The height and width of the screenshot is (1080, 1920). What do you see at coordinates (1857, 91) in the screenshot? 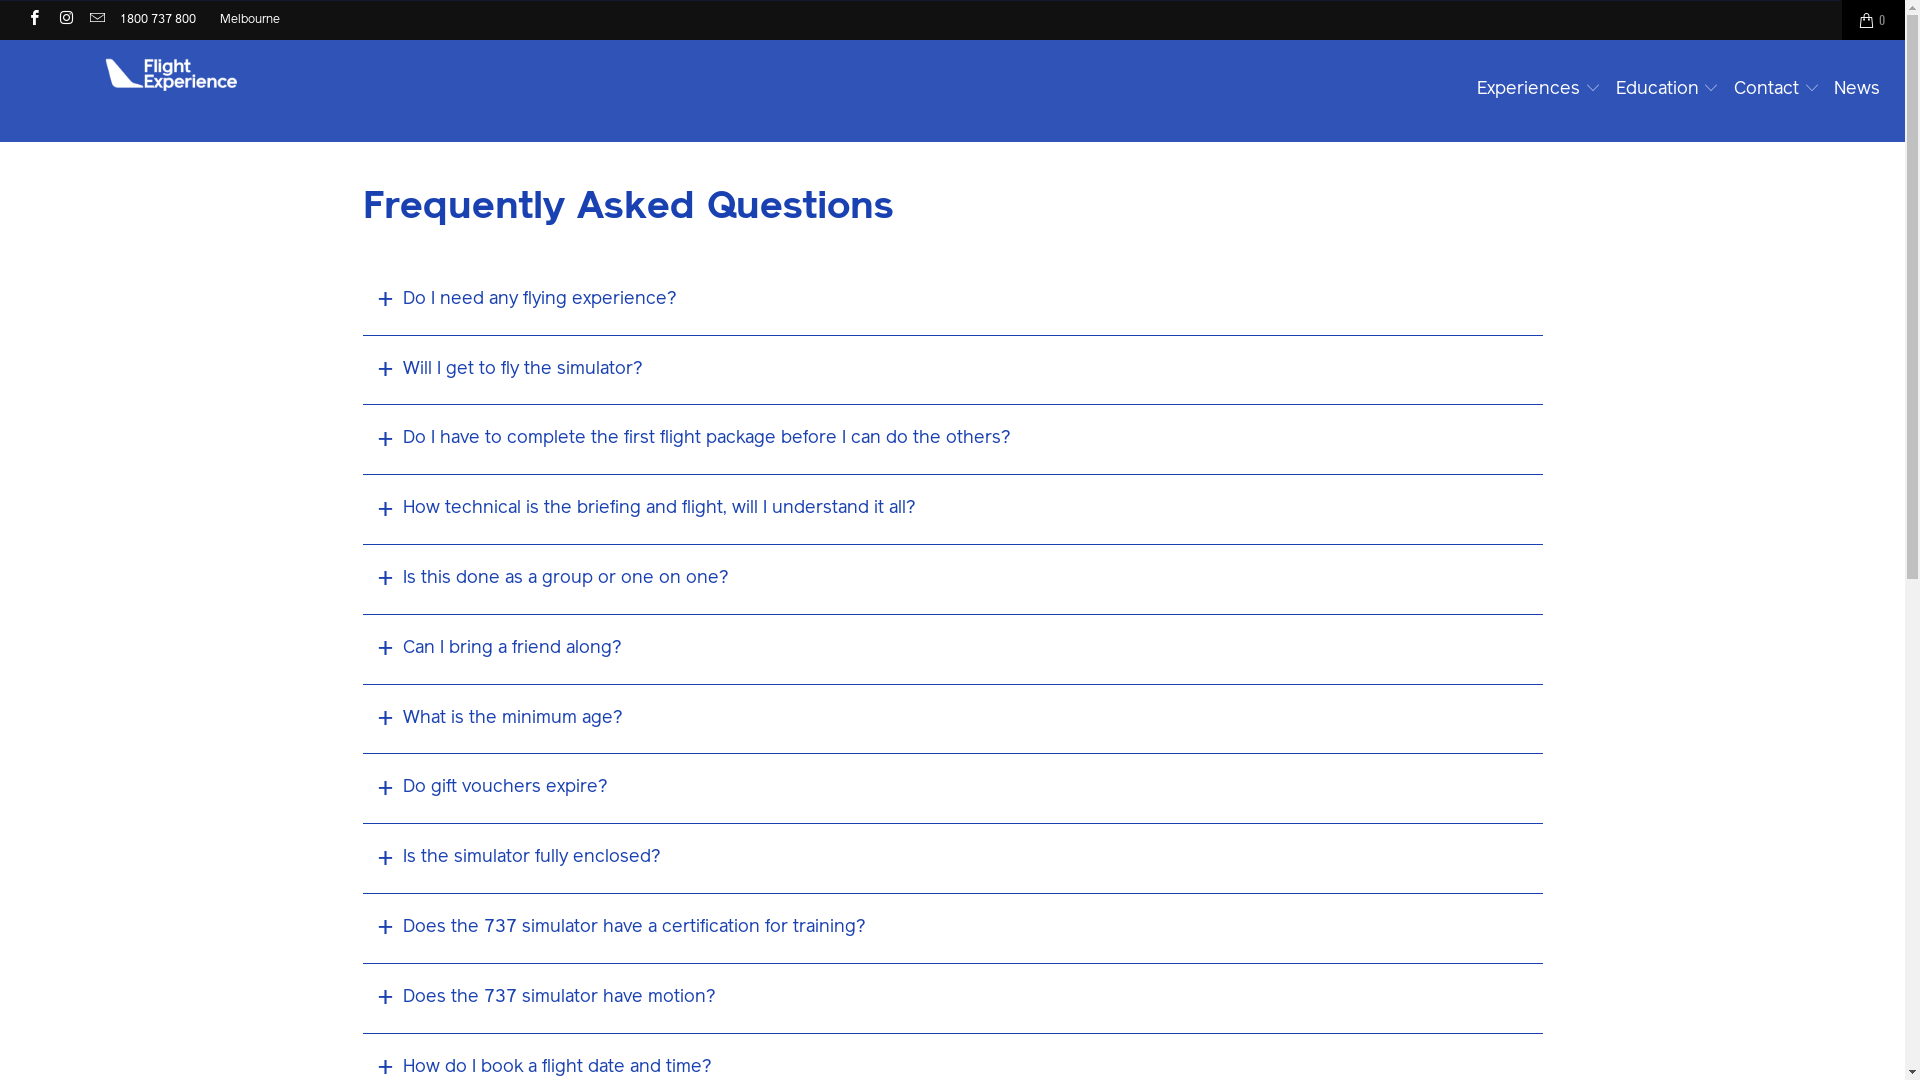
I see `News` at bounding box center [1857, 91].